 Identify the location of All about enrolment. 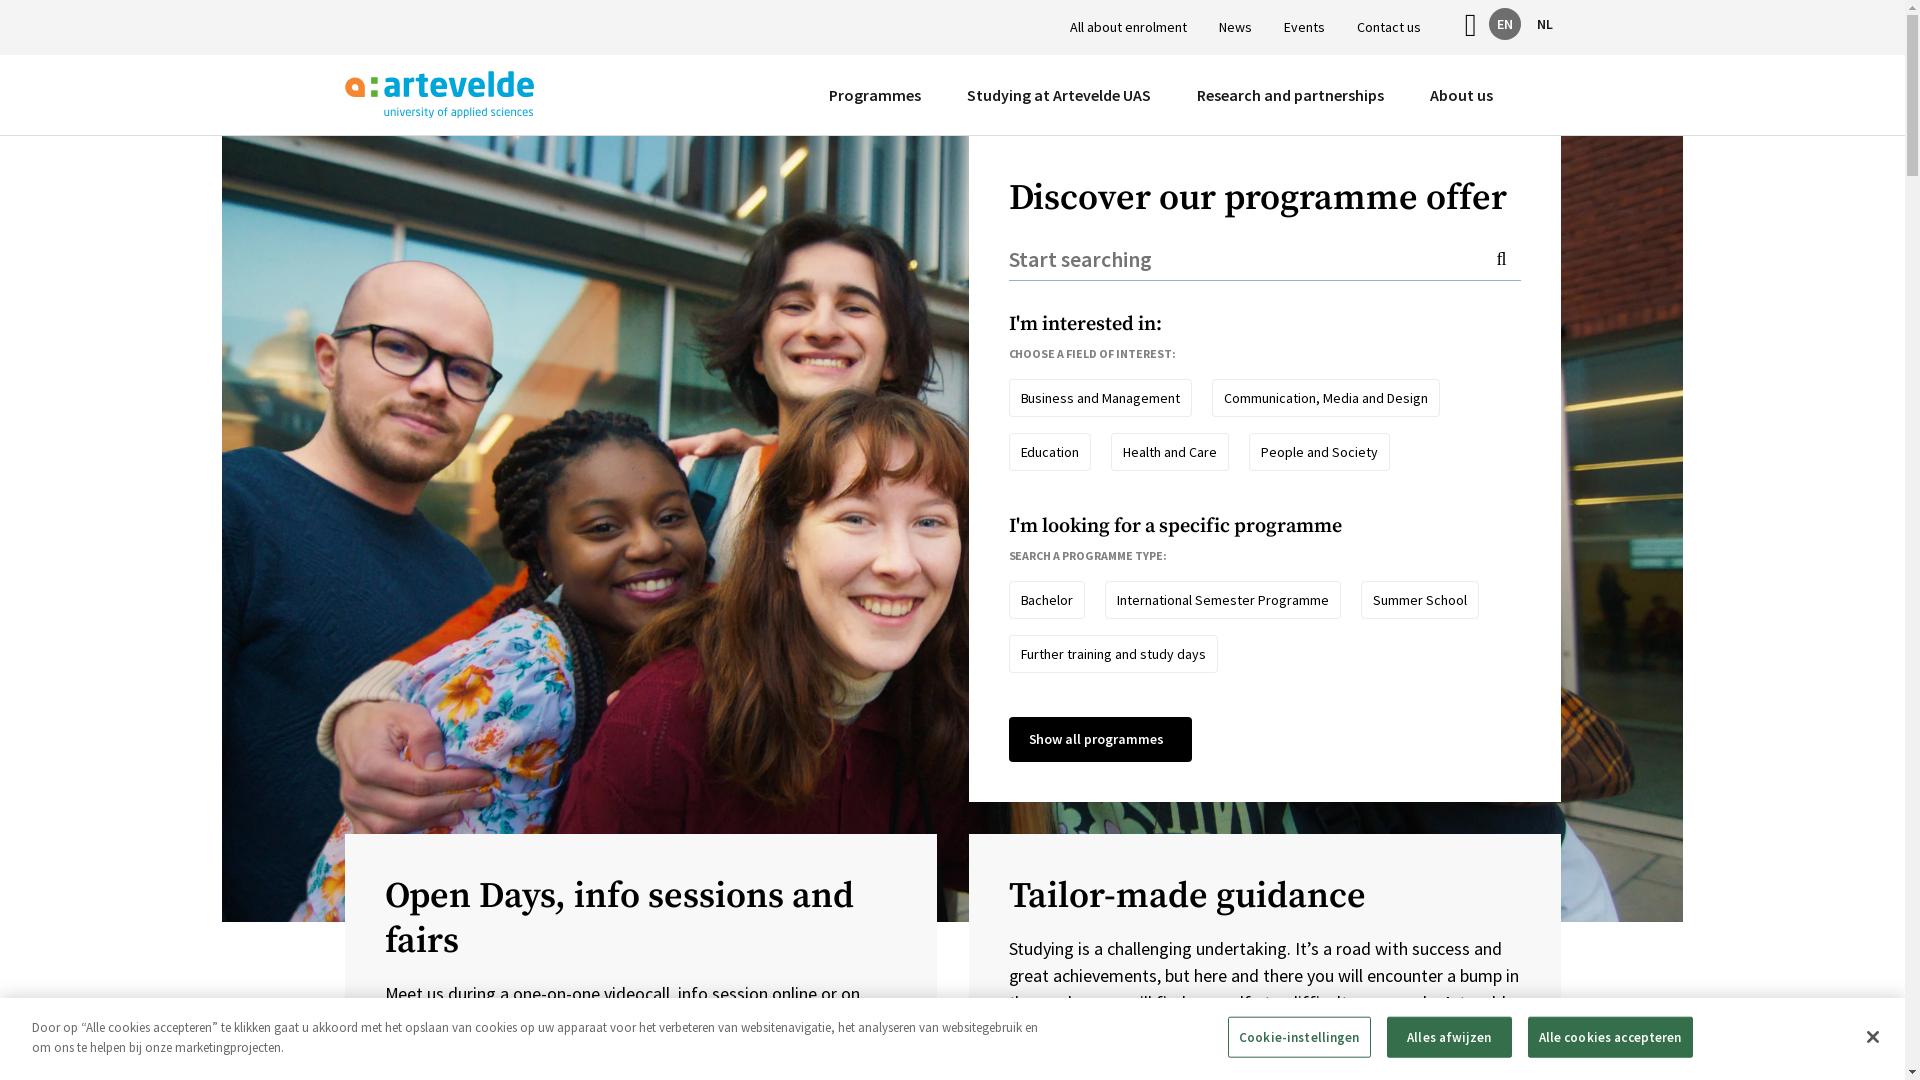
(1128, 28).